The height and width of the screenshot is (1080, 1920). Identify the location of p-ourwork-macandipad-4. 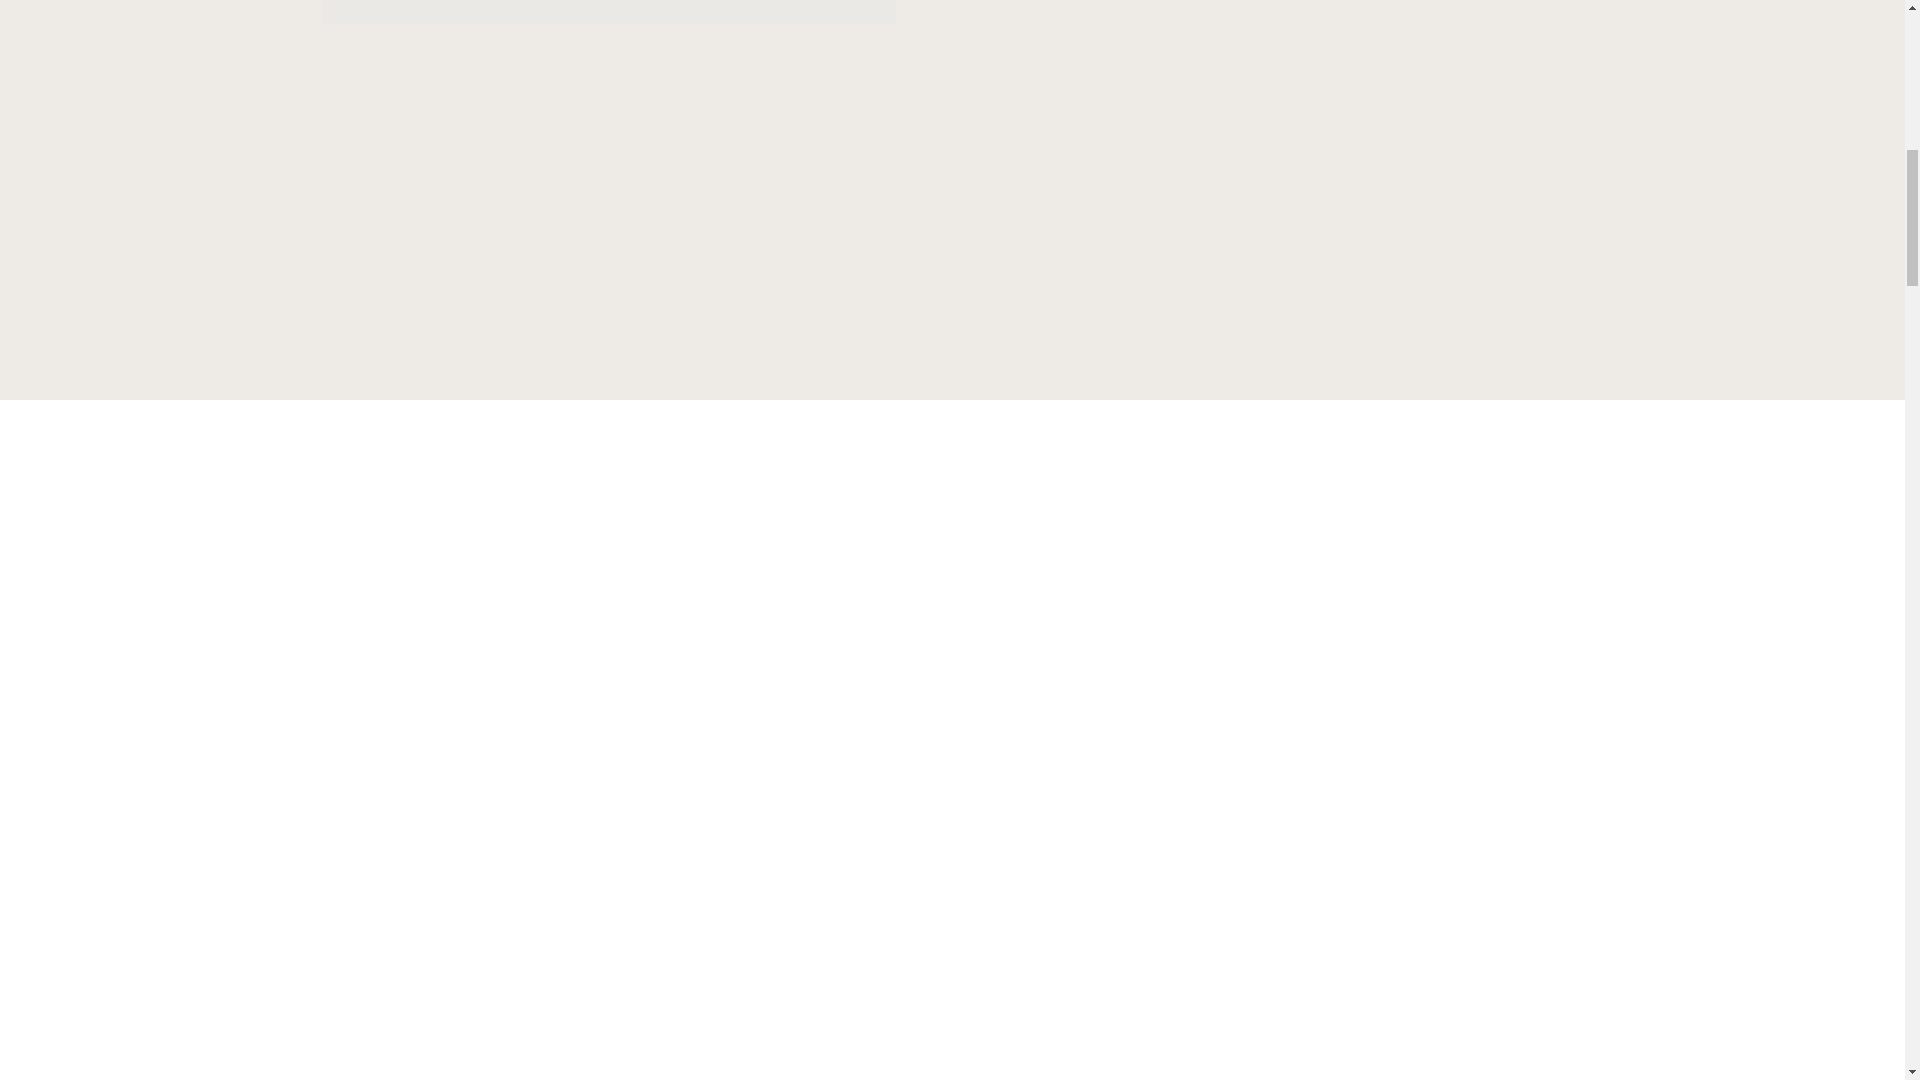
(608, 12).